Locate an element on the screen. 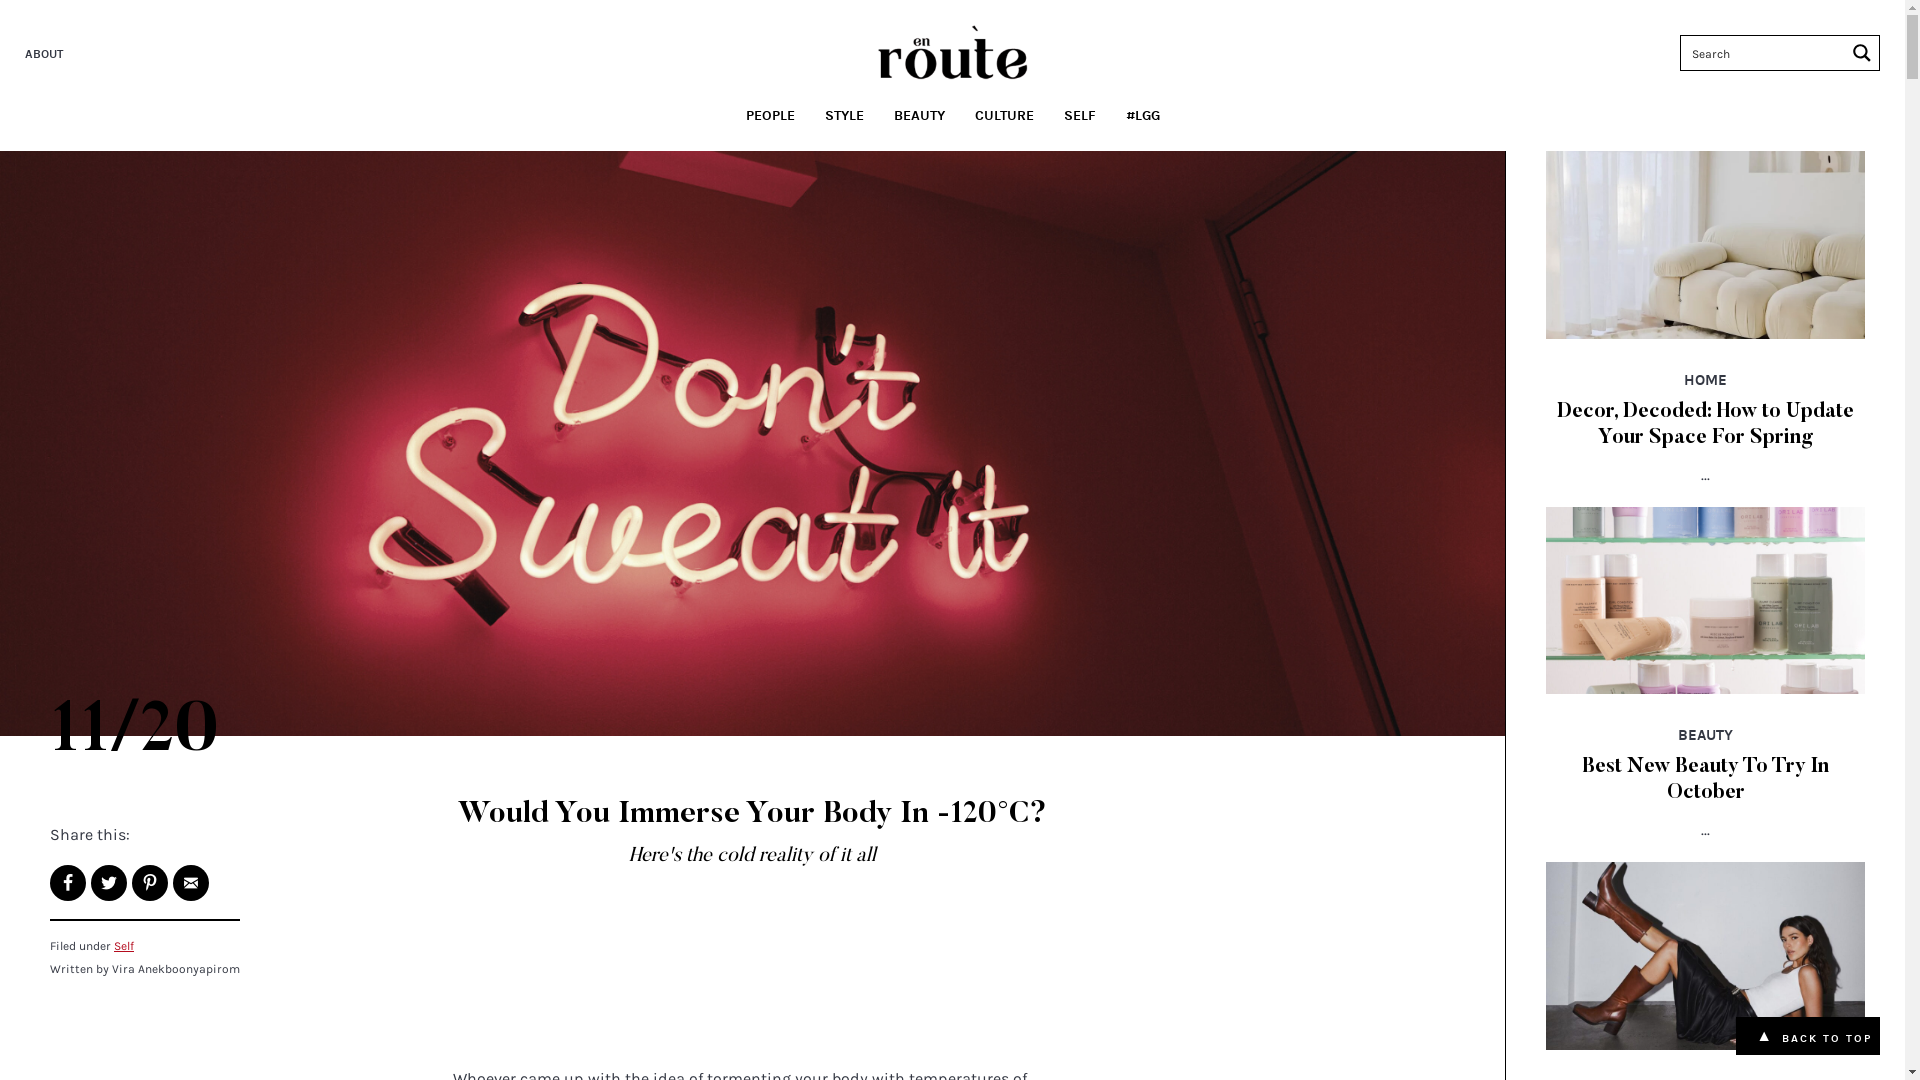  Best New Beauty To Try In October is located at coordinates (1706, 780).